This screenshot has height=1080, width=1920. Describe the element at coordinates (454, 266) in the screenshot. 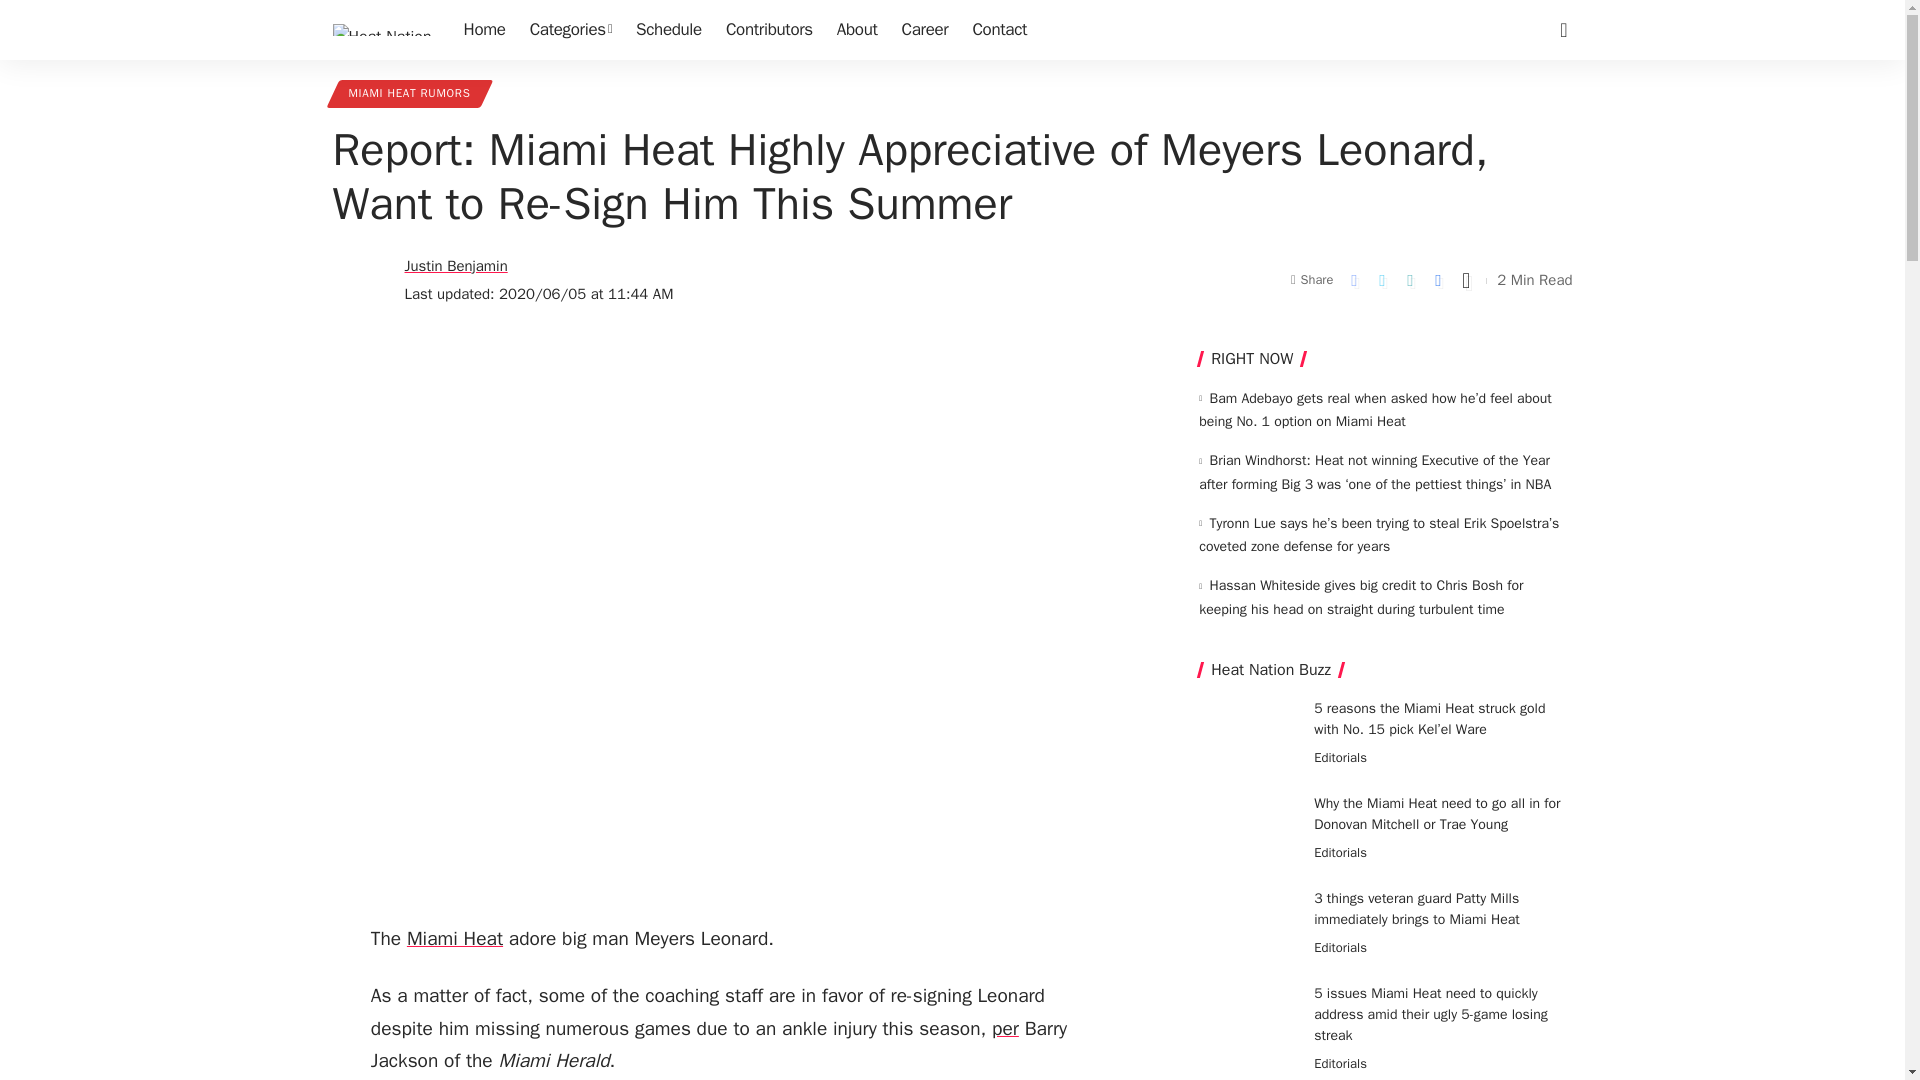

I see `Justin Benjamin` at that location.